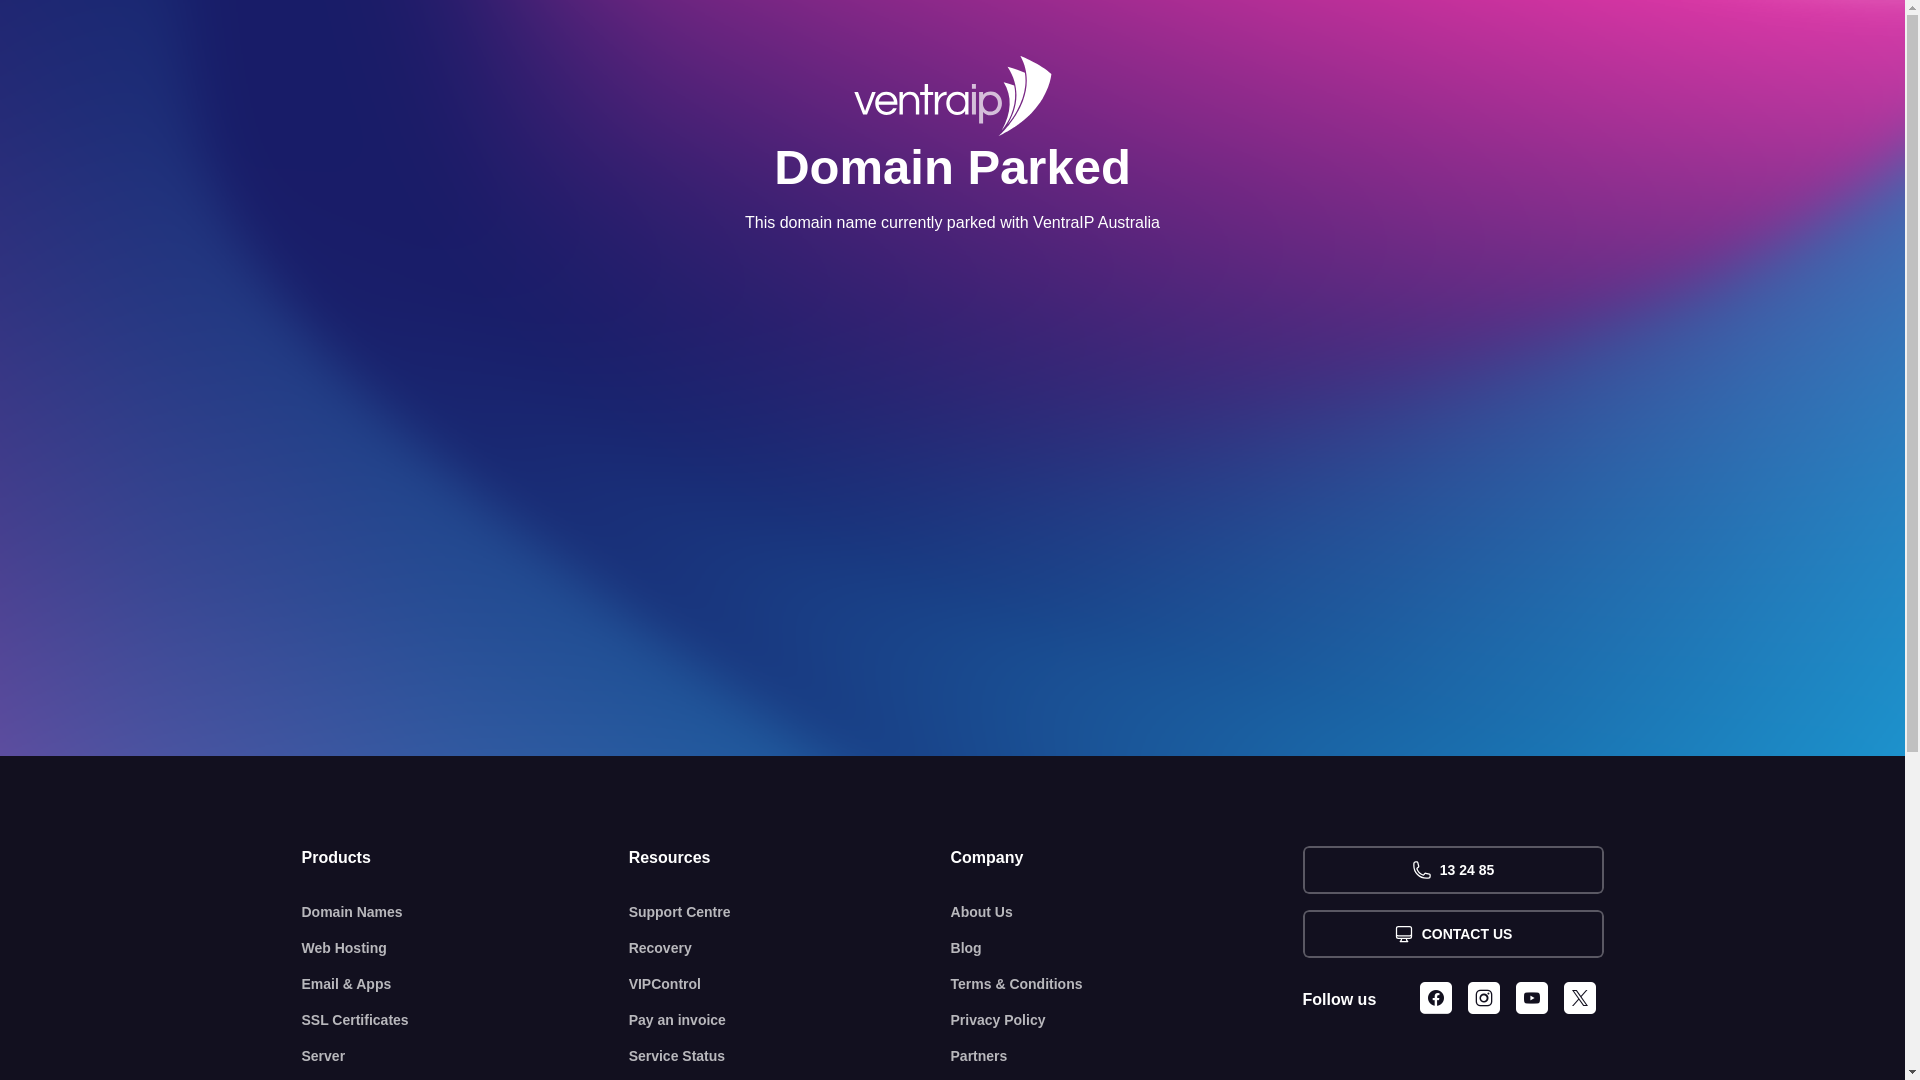 The width and height of the screenshot is (1920, 1080). I want to click on Email & Apps, so click(466, 984).